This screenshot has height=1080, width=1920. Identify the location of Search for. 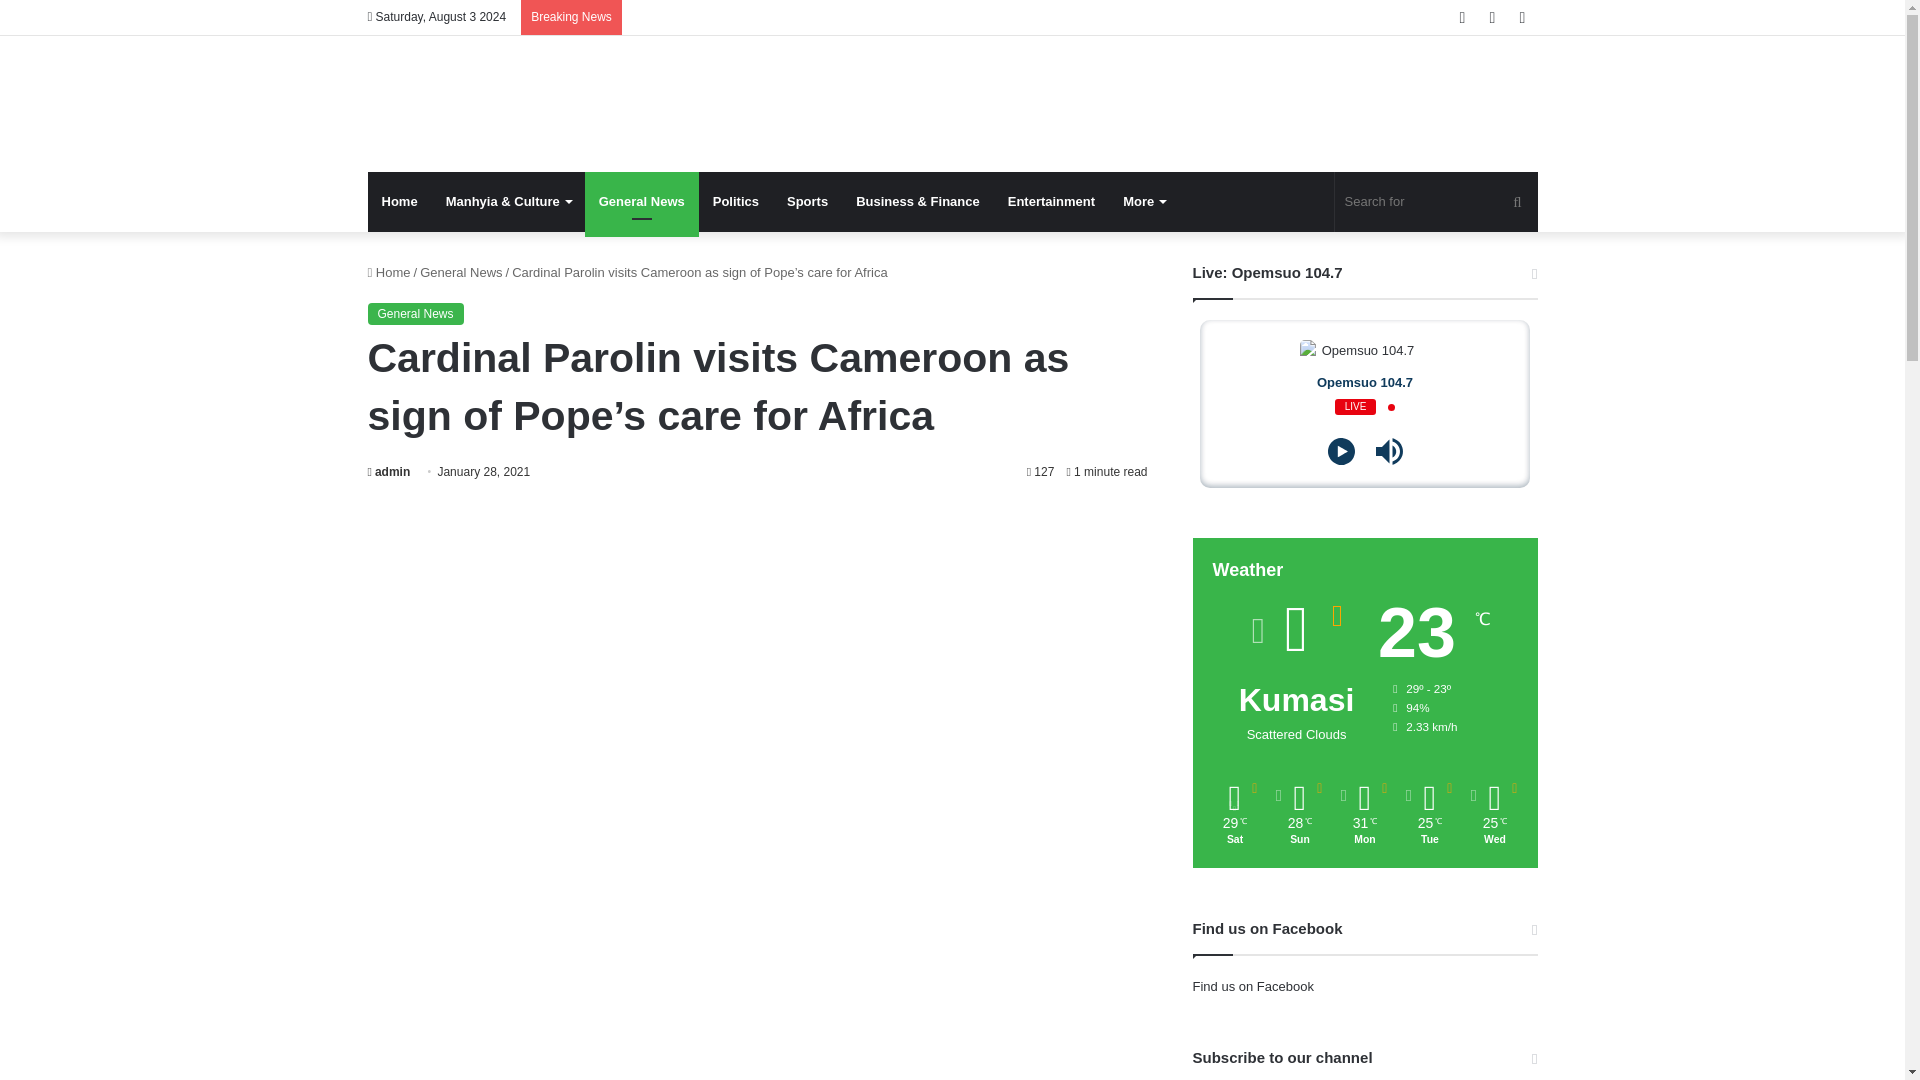
(1436, 202).